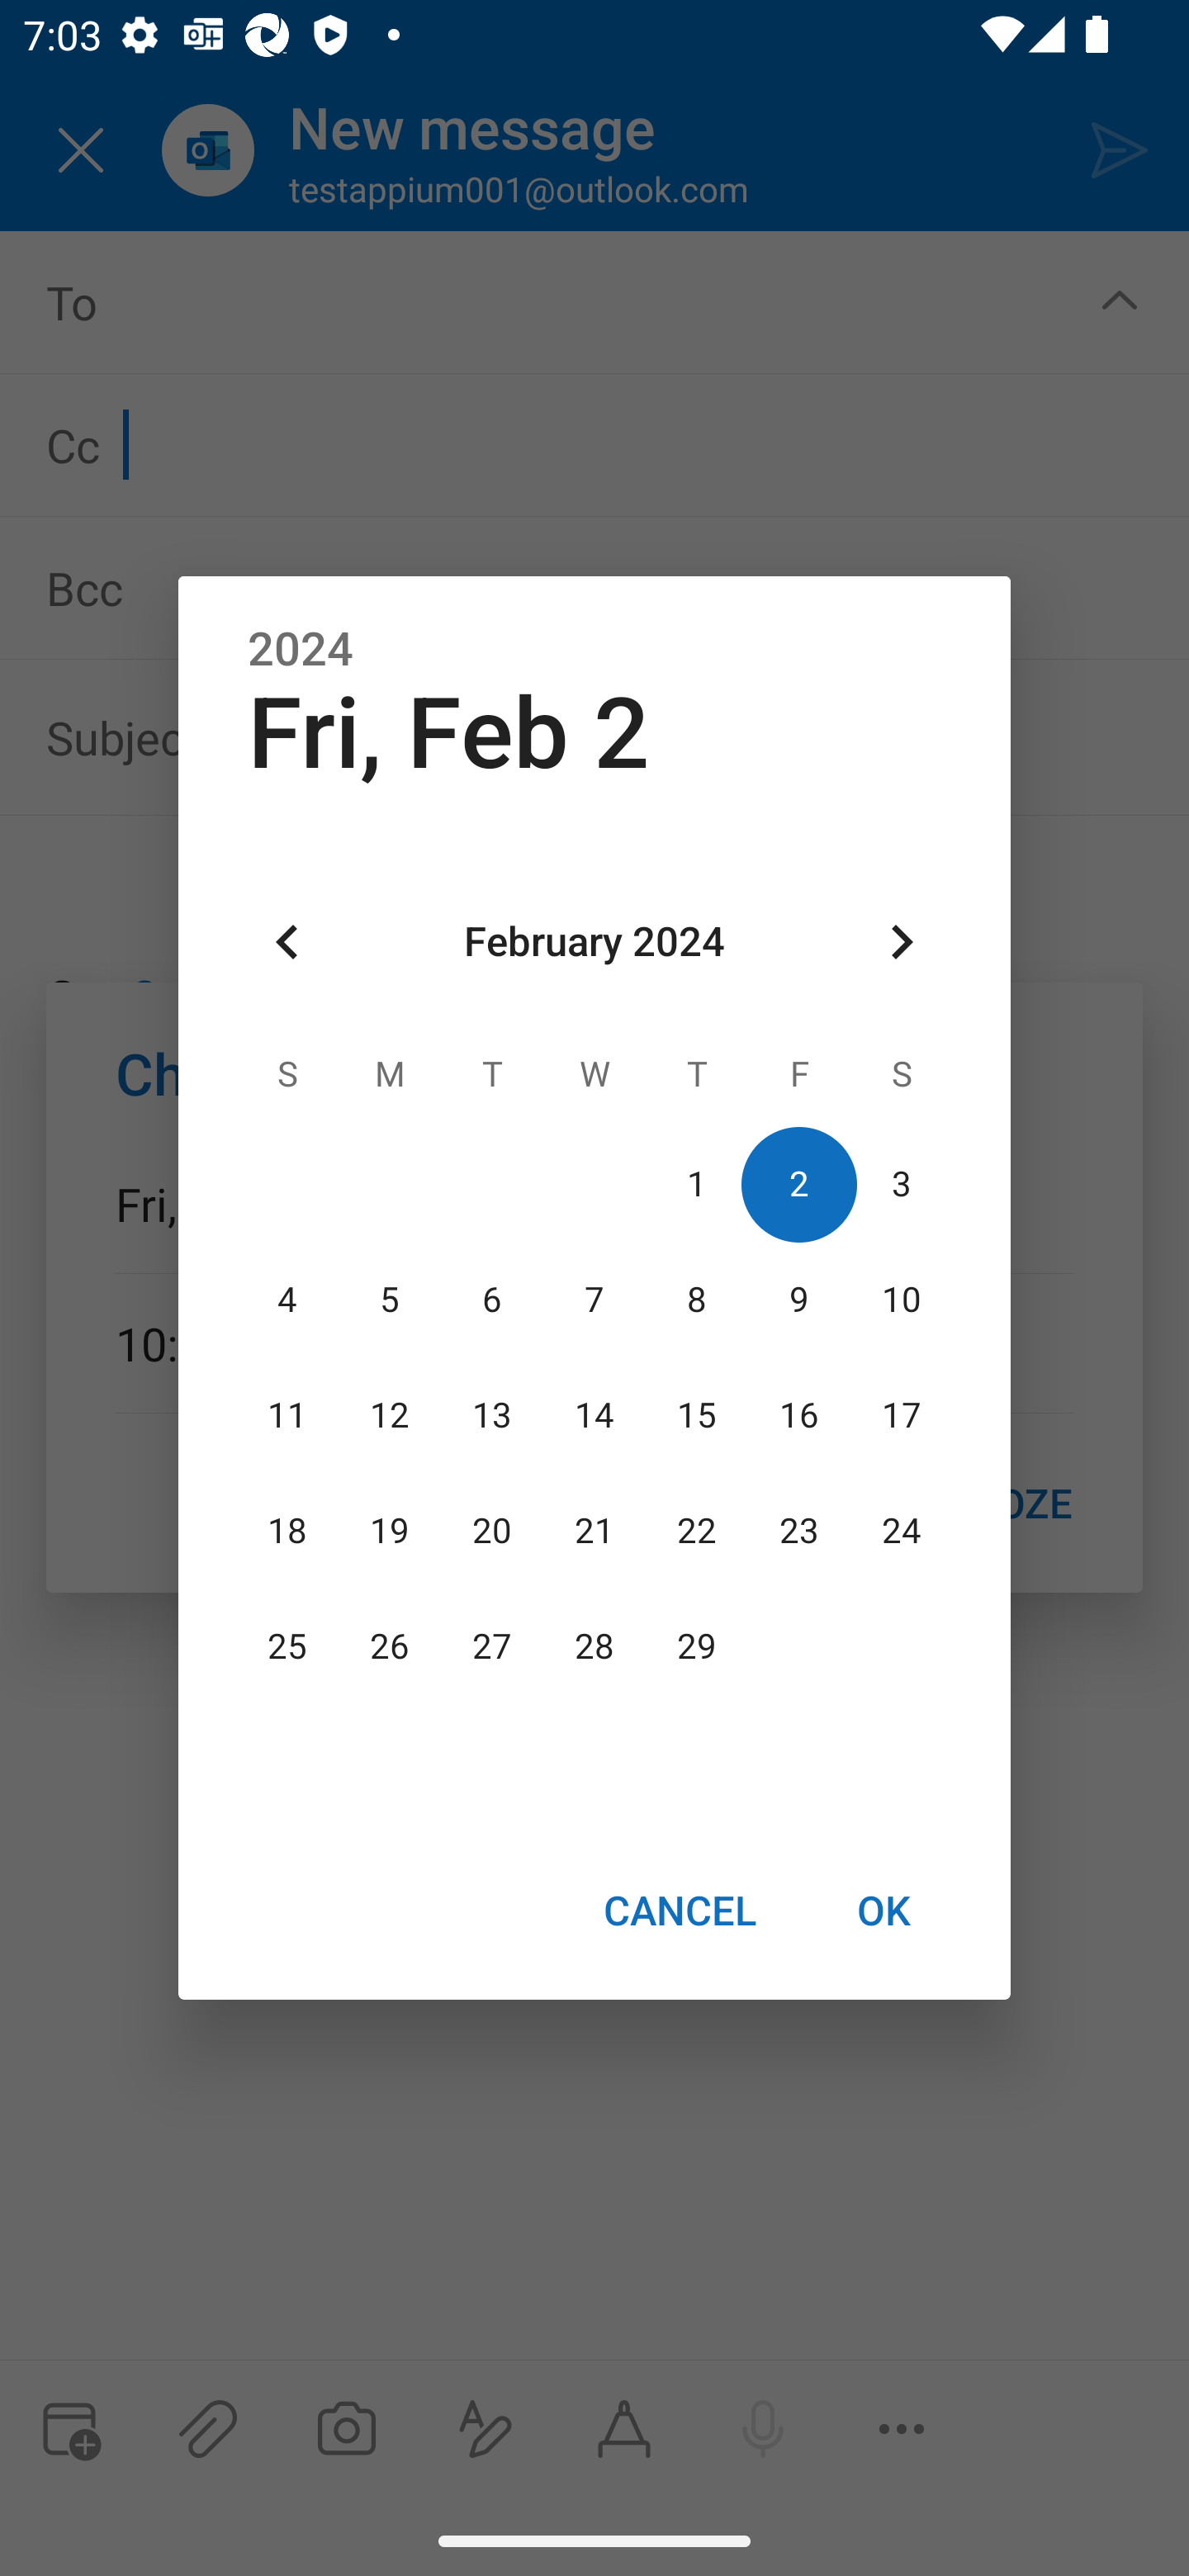 This screenshot has height=2576, width=1189. I want to click on 26 26 February 2024, so click(390, 1647).